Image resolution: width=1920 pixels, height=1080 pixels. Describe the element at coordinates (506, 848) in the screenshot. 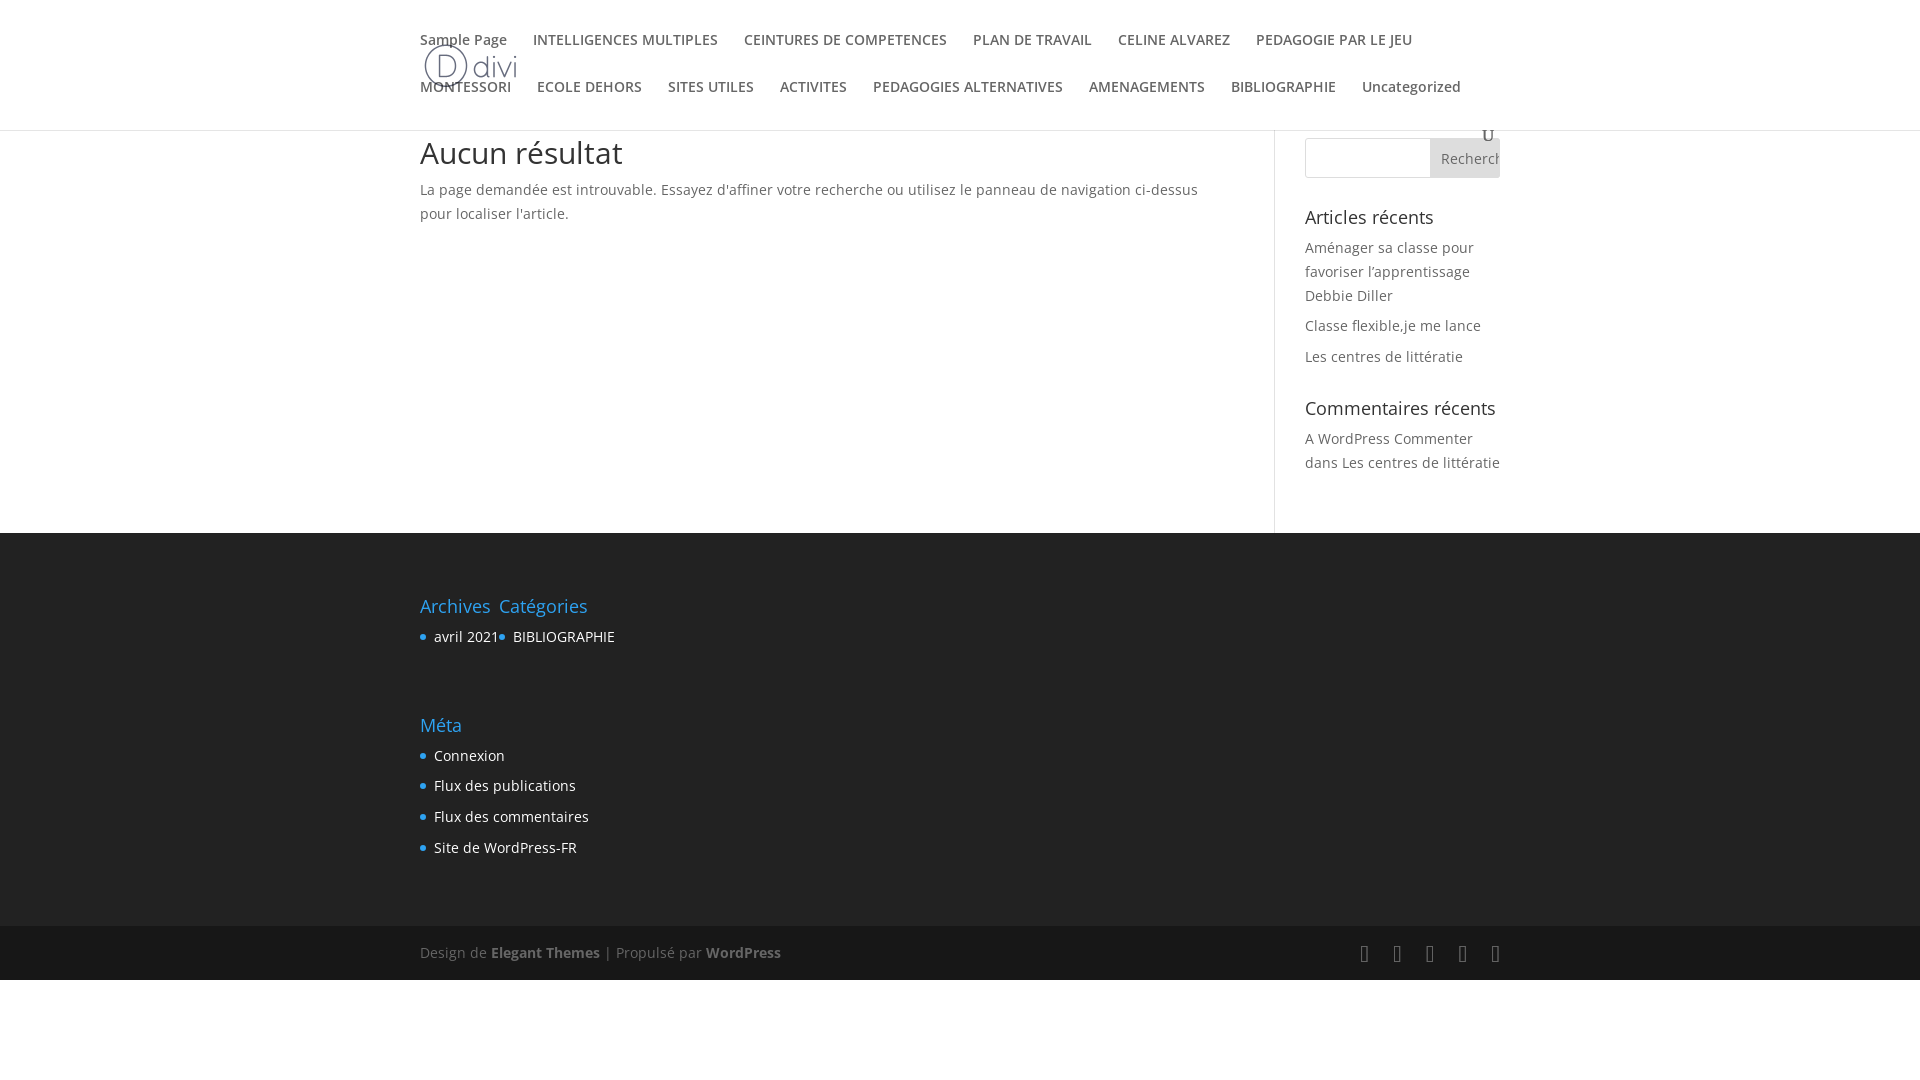

I see `Site de WordPress-FR` at that location.